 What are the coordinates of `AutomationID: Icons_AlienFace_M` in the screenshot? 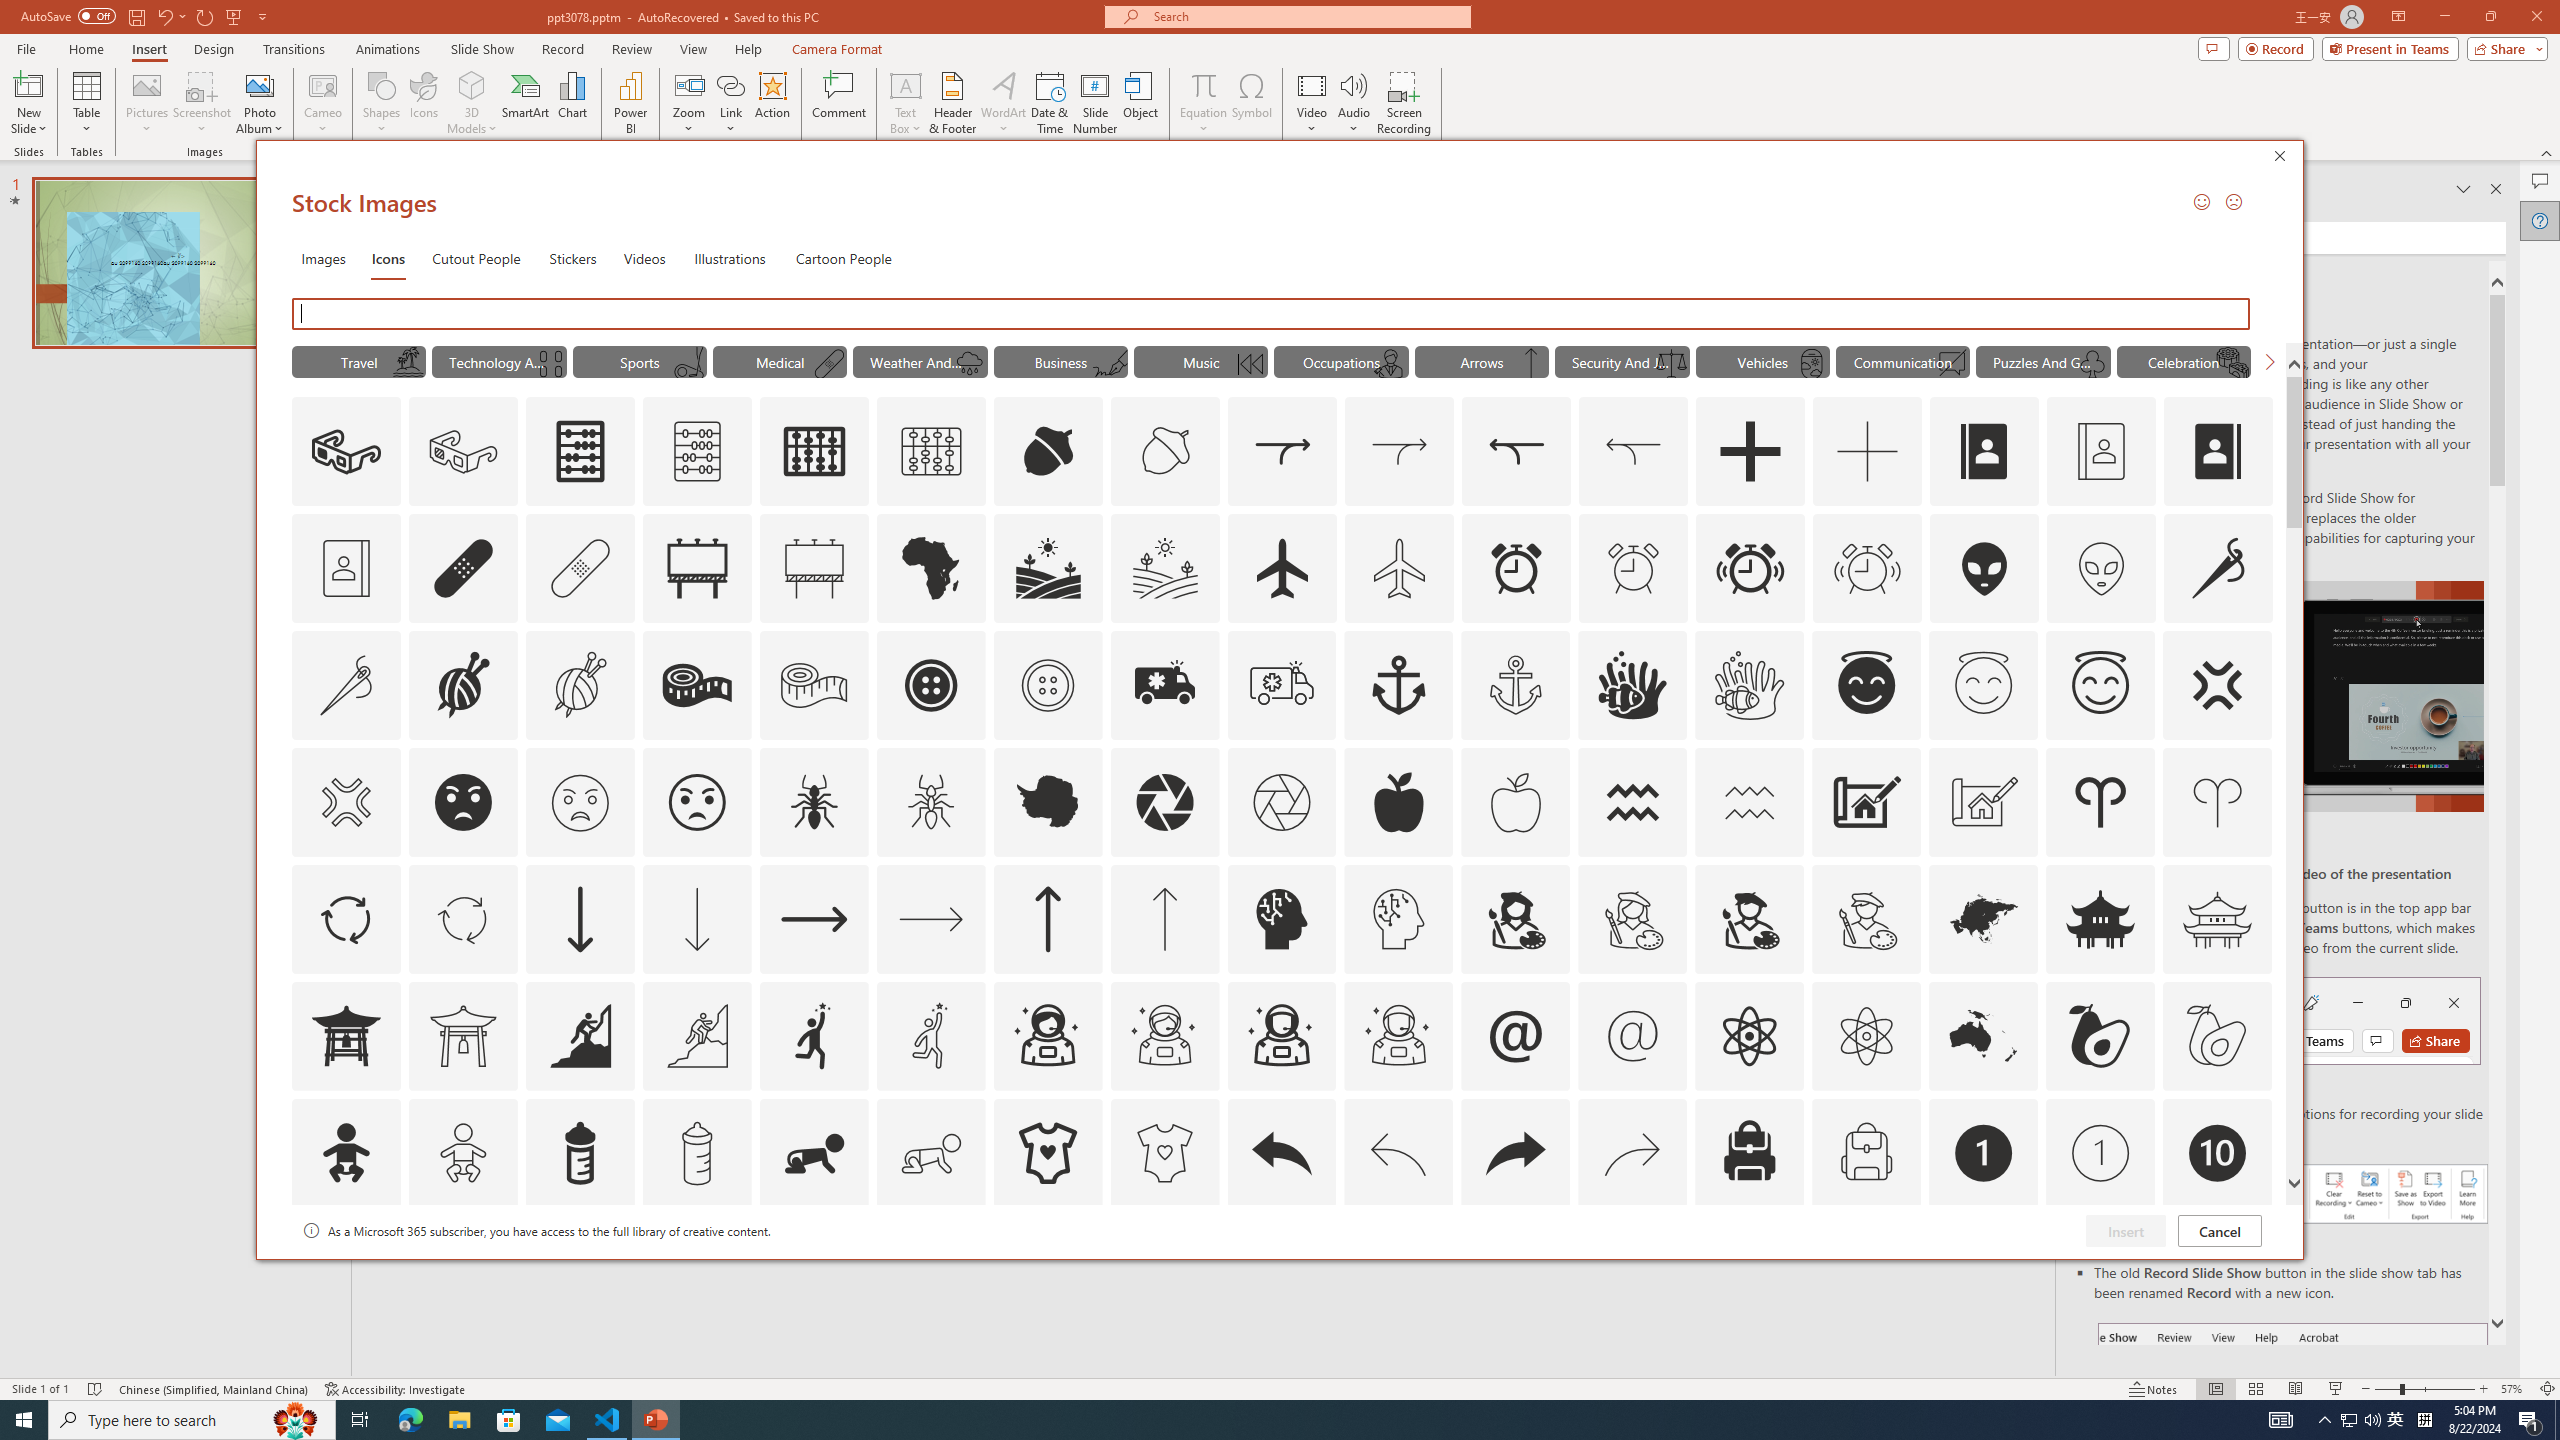 It's located at (2101, 568).